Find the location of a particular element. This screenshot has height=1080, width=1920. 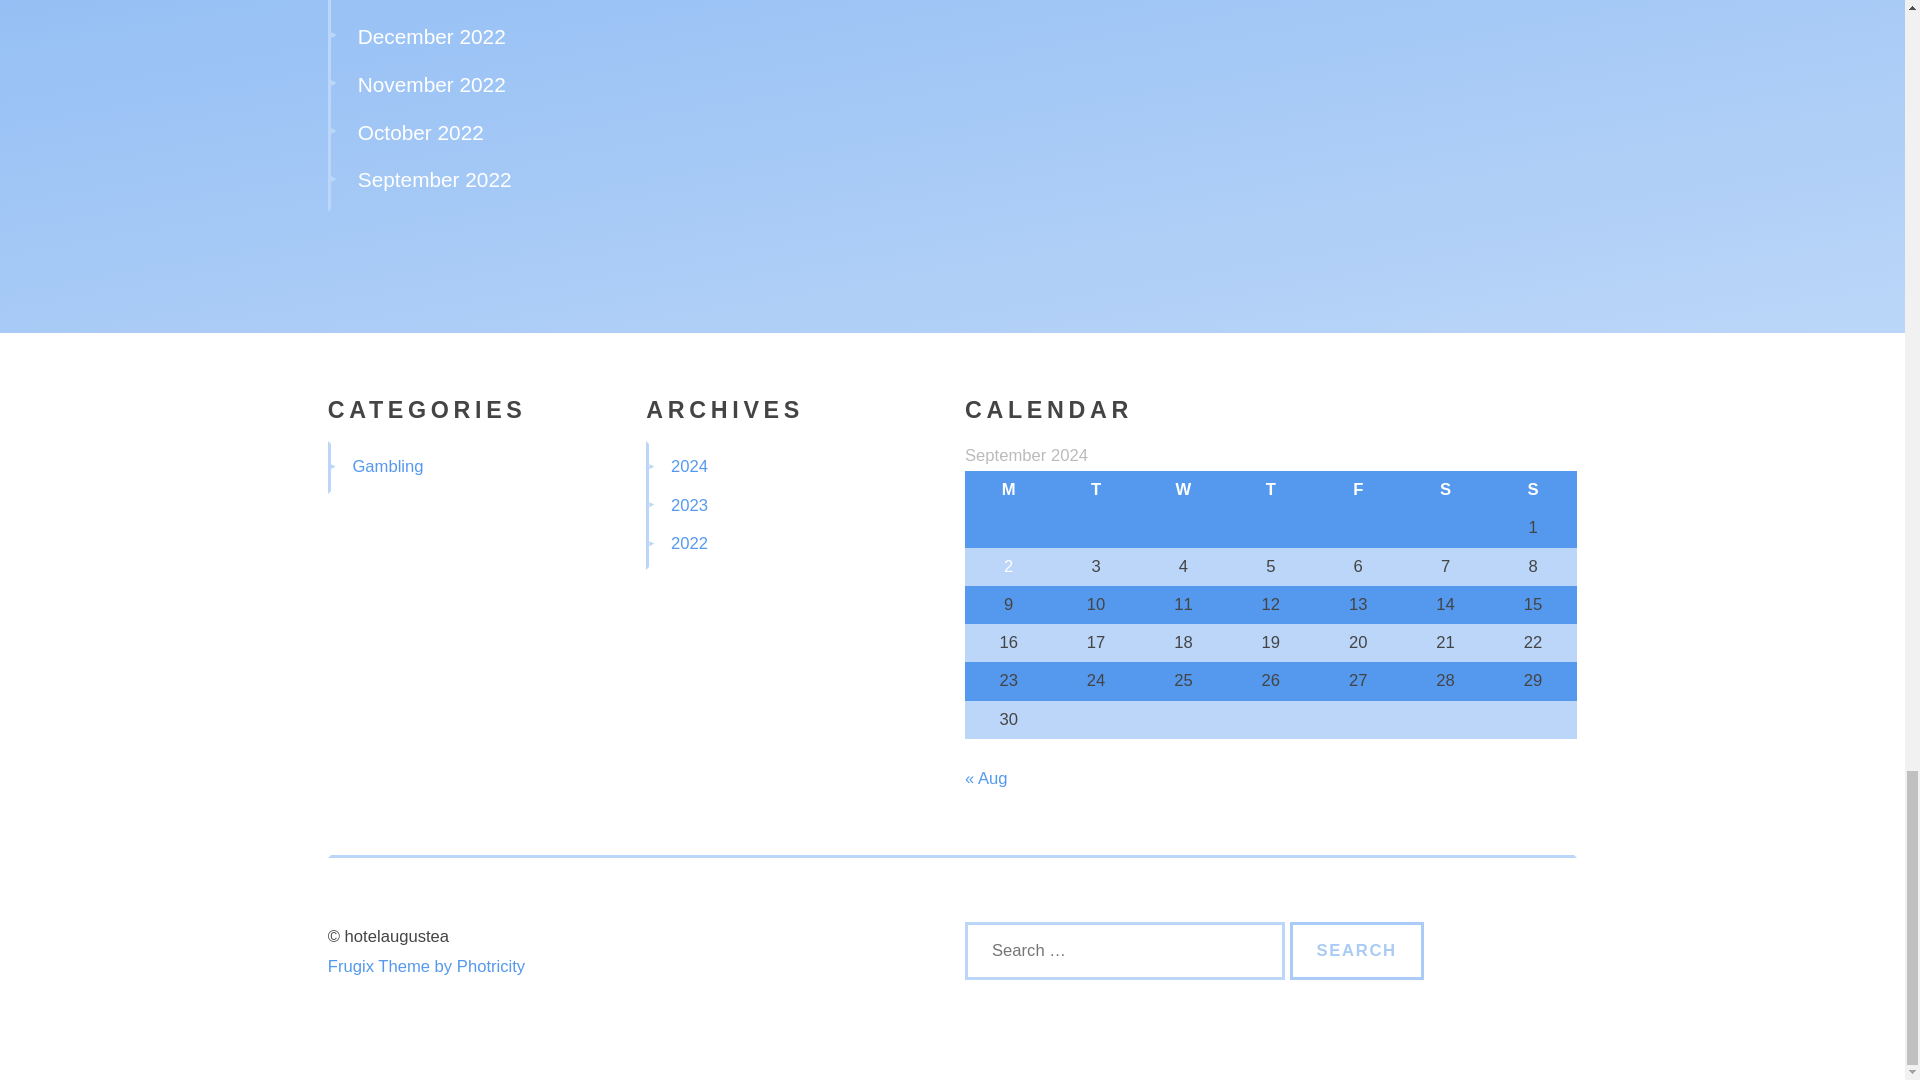

November 2022 is located at coordinates (432, 84).